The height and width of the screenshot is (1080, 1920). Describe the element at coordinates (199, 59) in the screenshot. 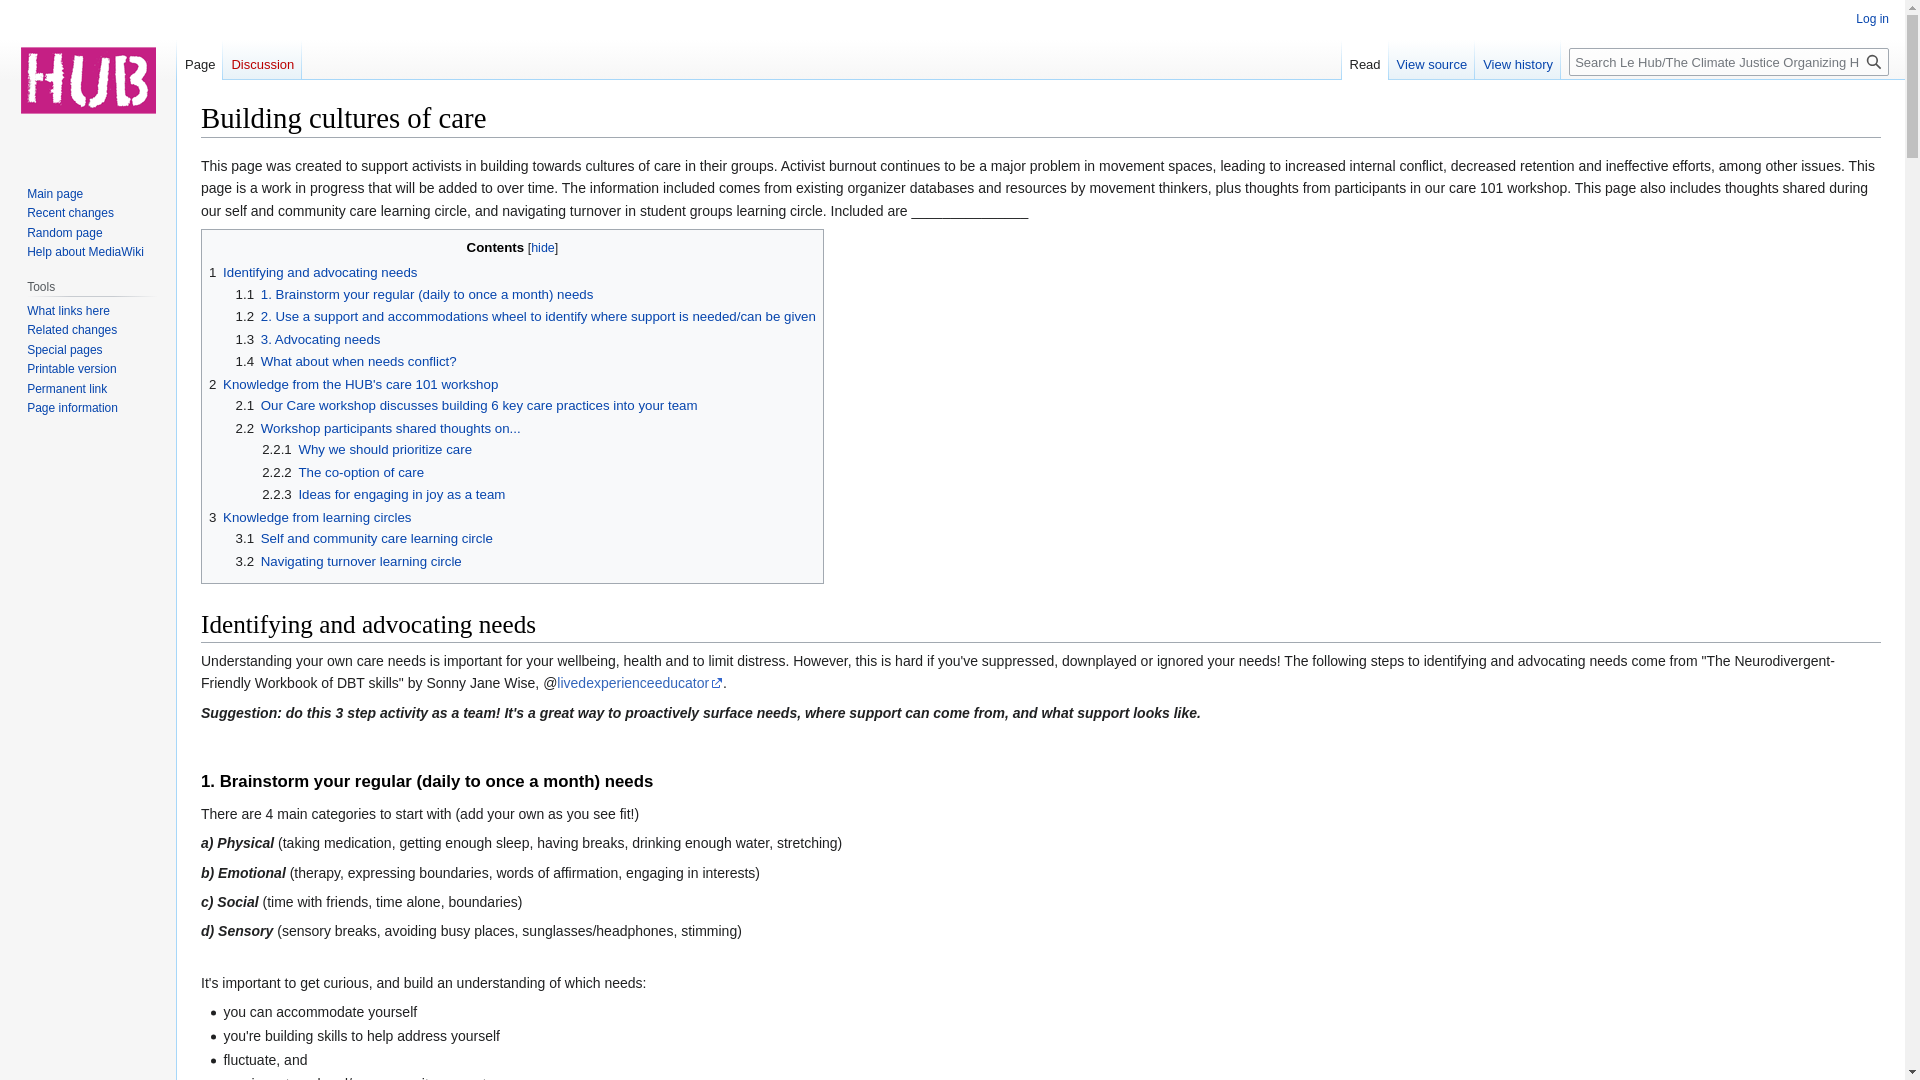

I see `Page` at that location.